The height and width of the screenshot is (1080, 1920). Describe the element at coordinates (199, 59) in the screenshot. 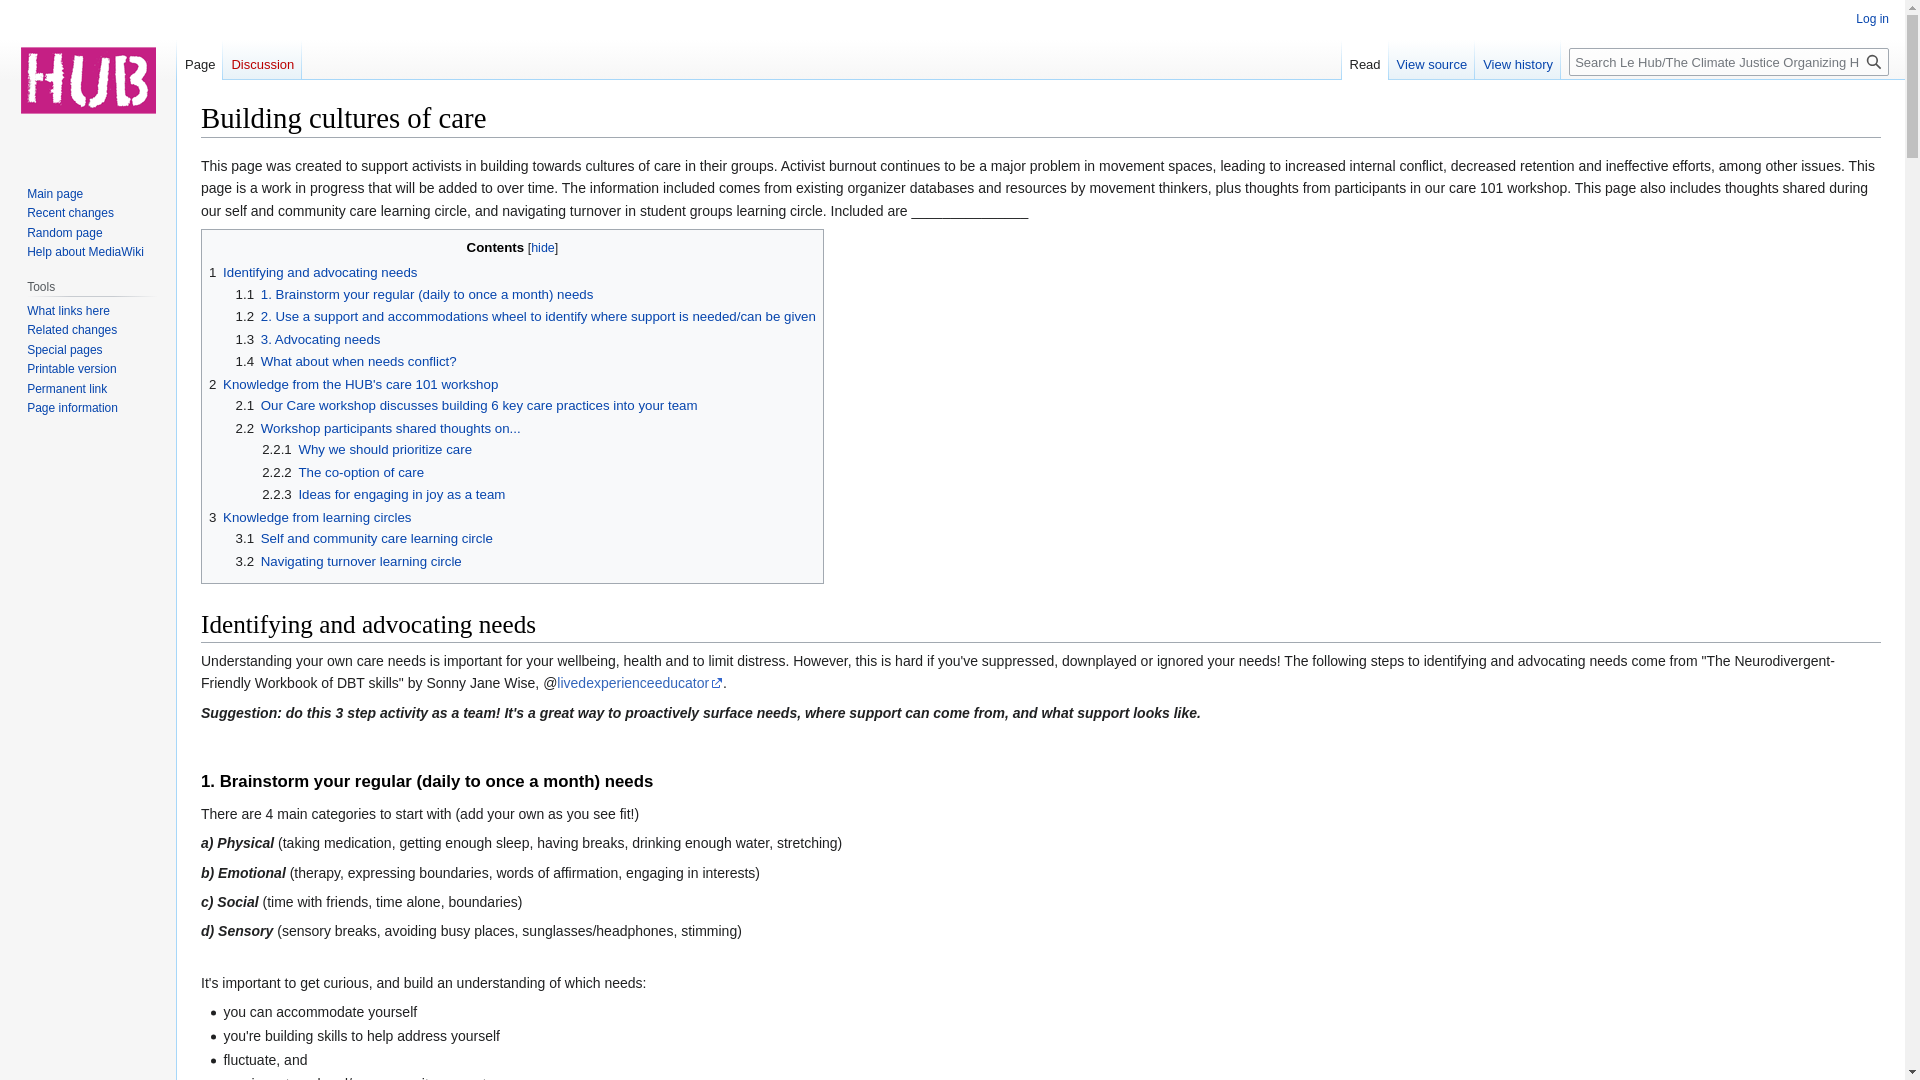

I see `Page` at that location.